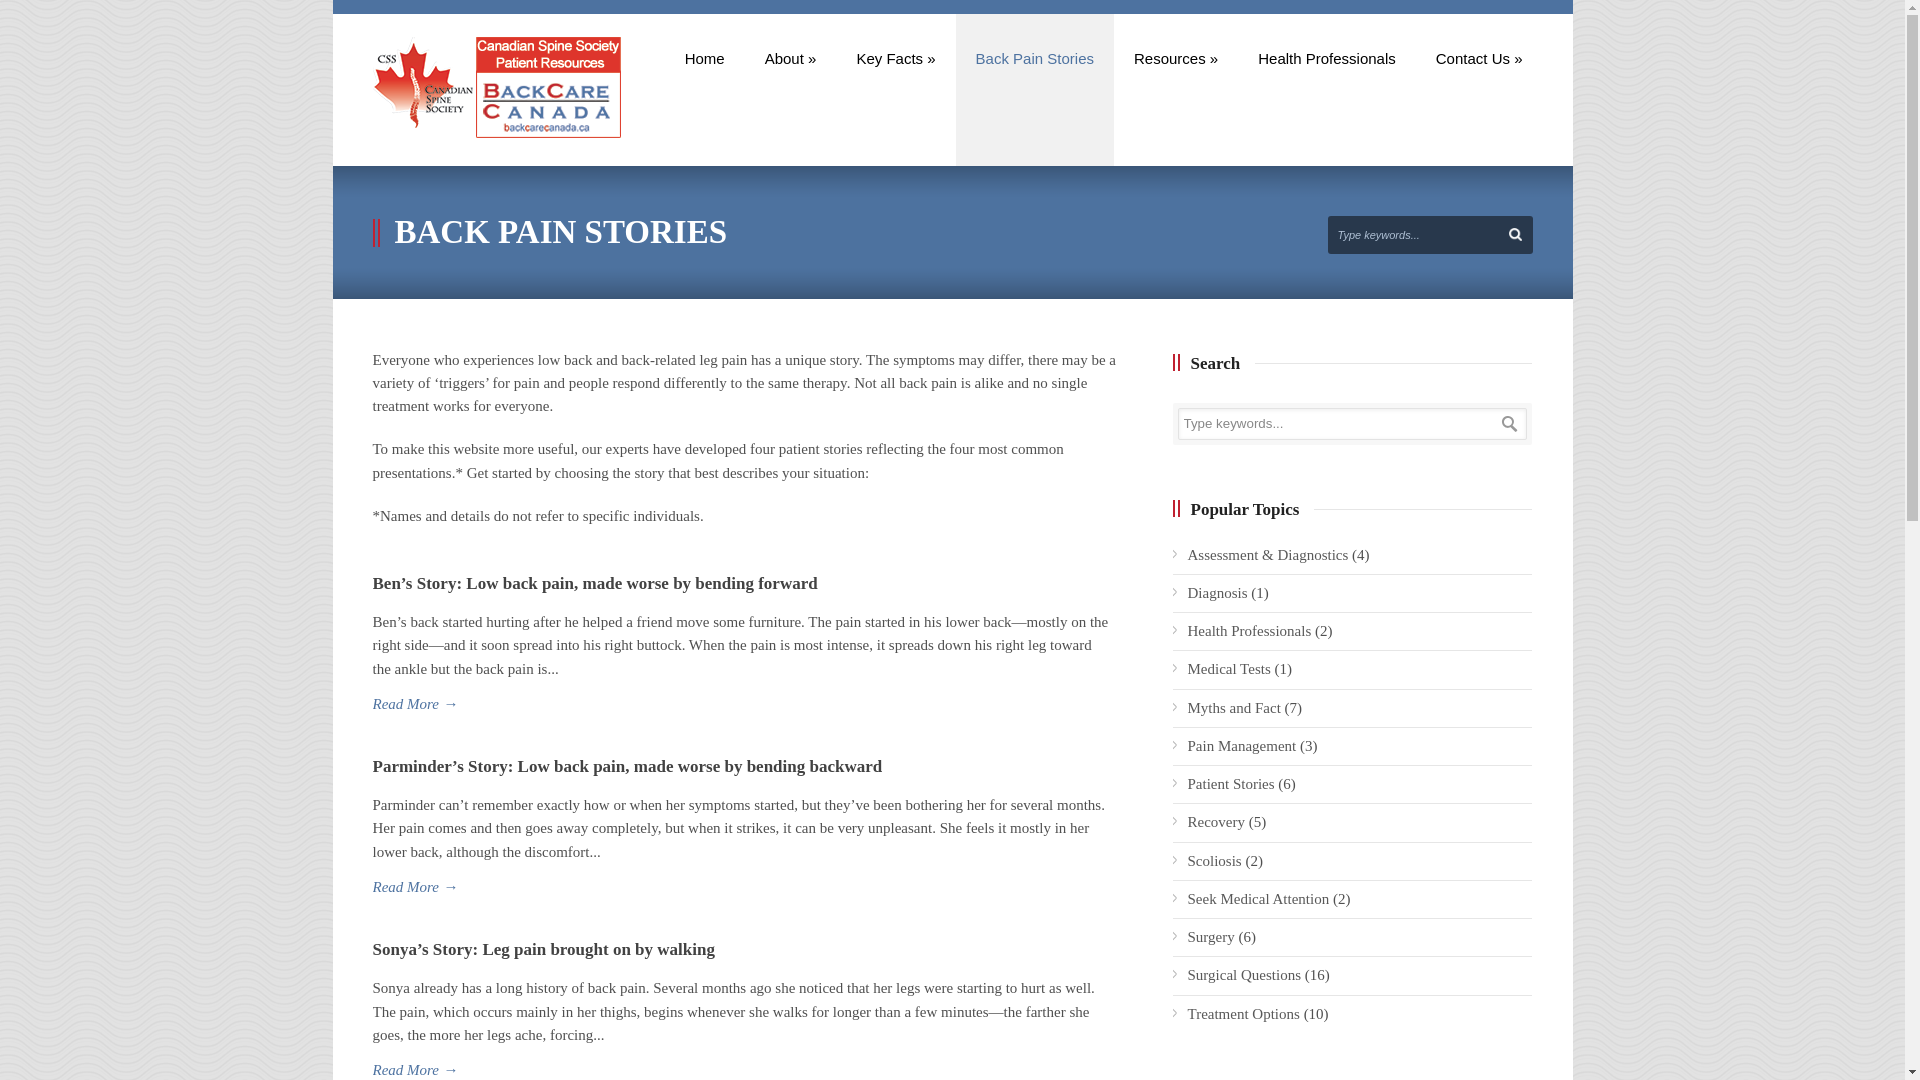  Describe the element at coordinates (1232, 784) in the screenshot. I see `Patient Stories` at that location.